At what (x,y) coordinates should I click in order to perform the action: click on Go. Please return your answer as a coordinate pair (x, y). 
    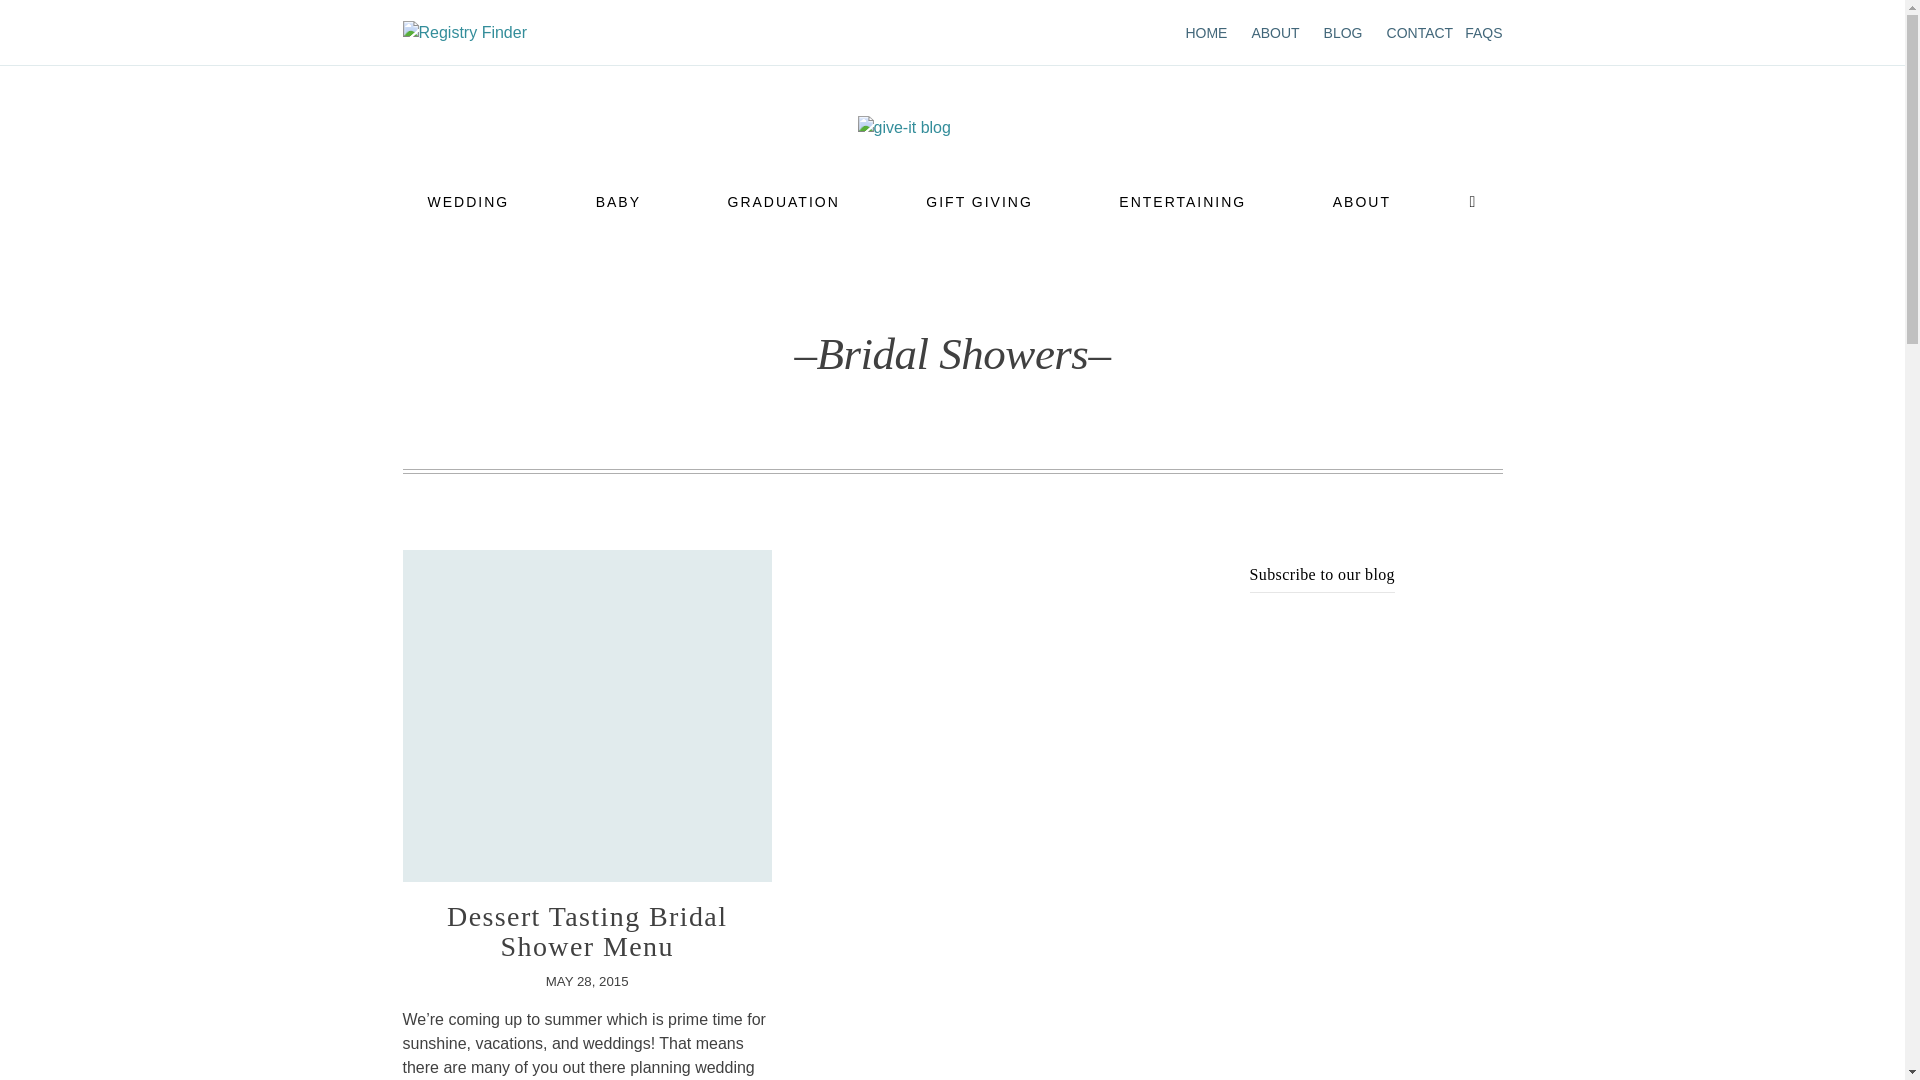
    Looking at the image, I should click on (1041, 108).